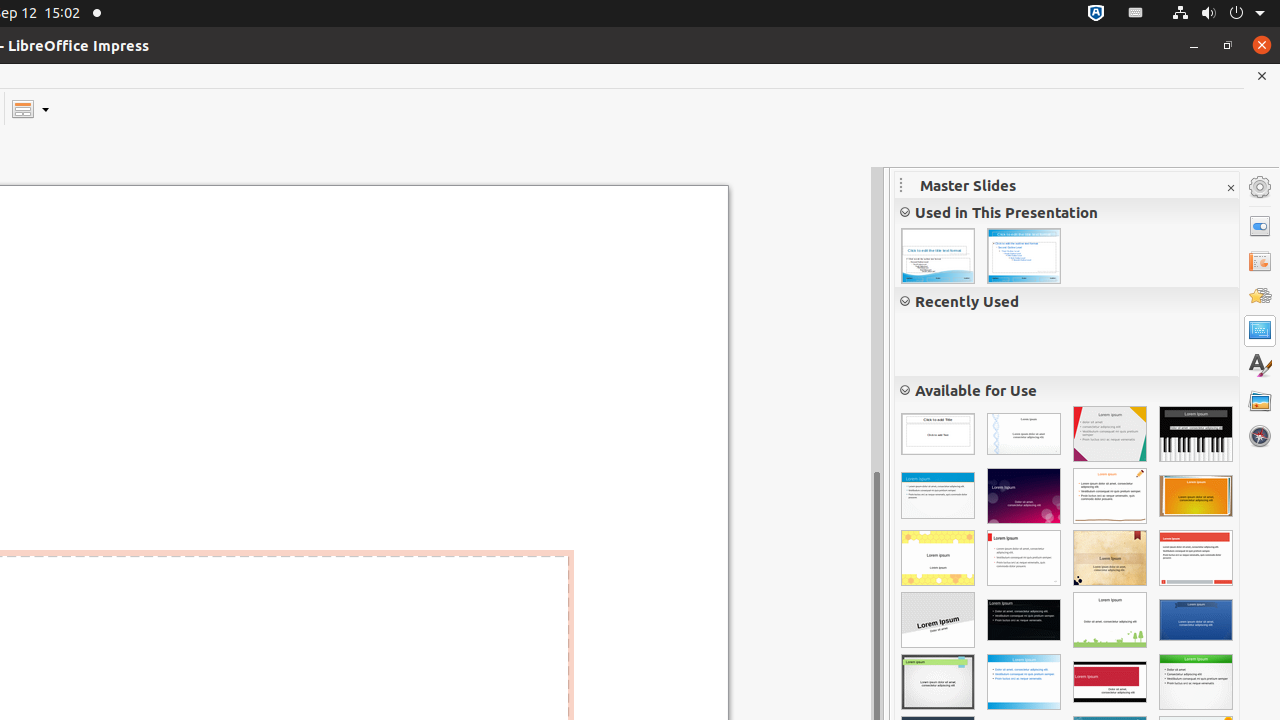  Describe the element at coordinates (1260, 226) in the screenshot. I see `Properties` at that location.